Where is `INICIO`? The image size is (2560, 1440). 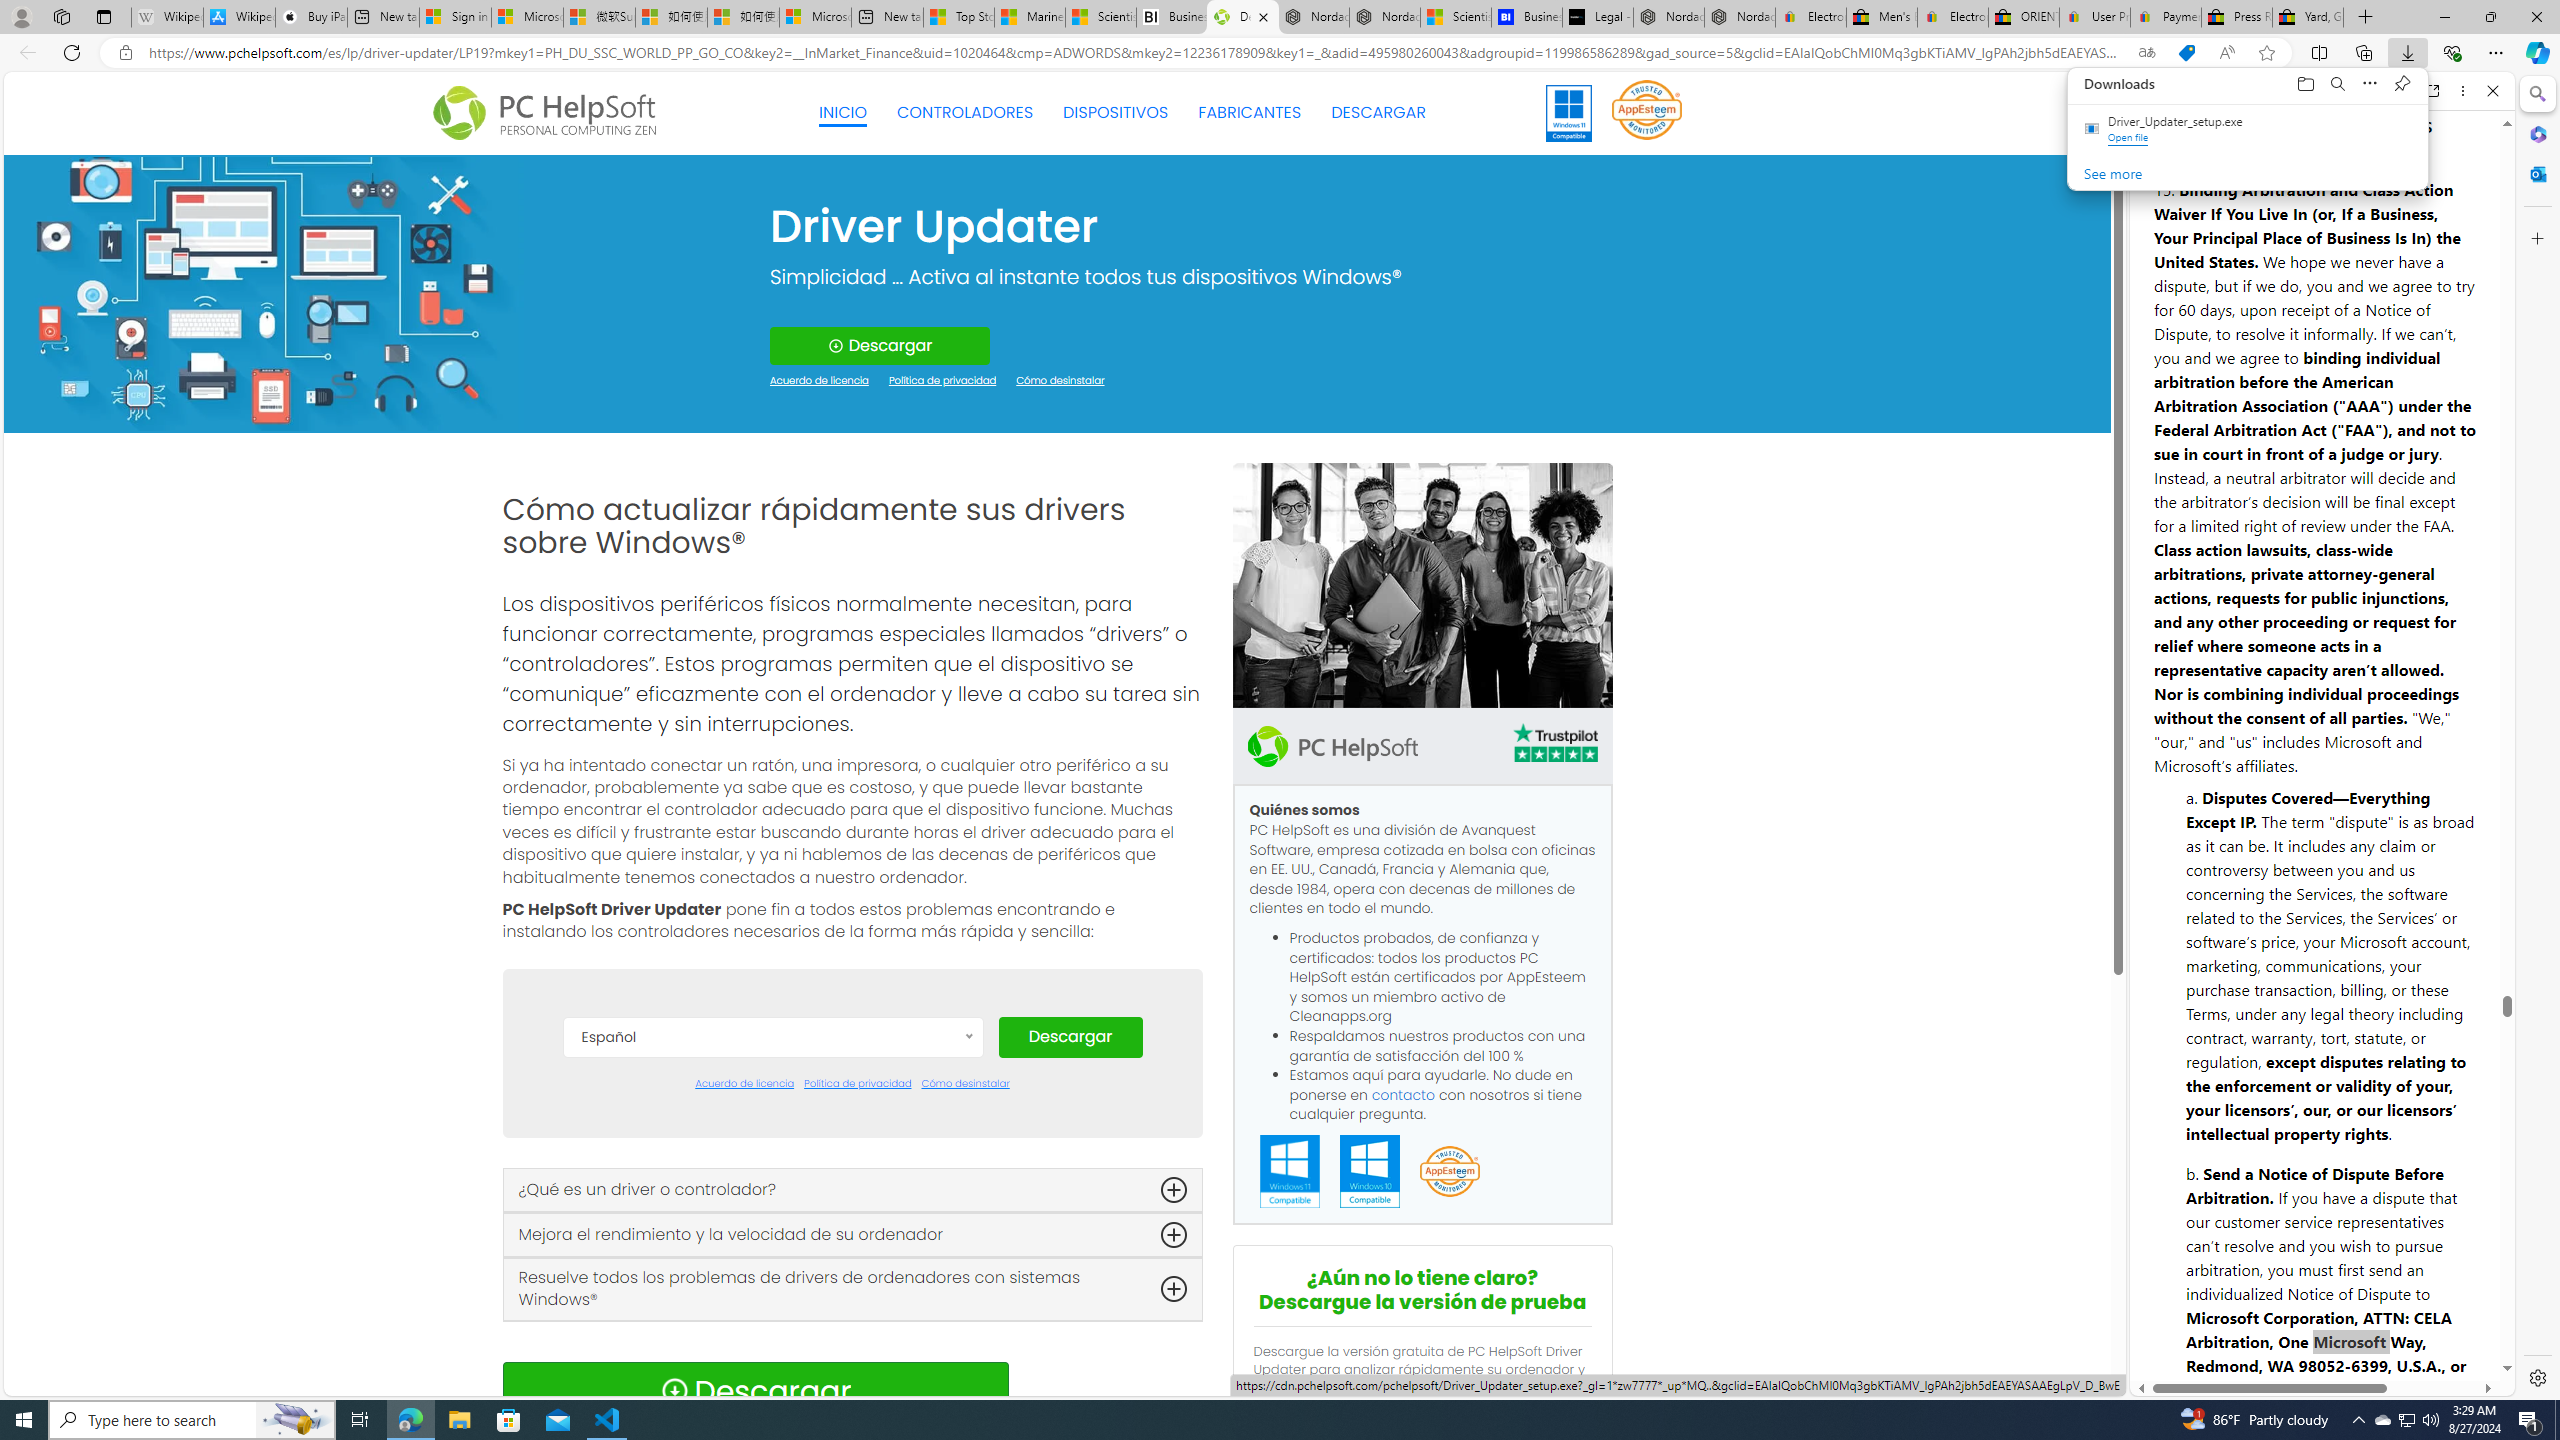 INICIO is located at coordinates (843, 113).